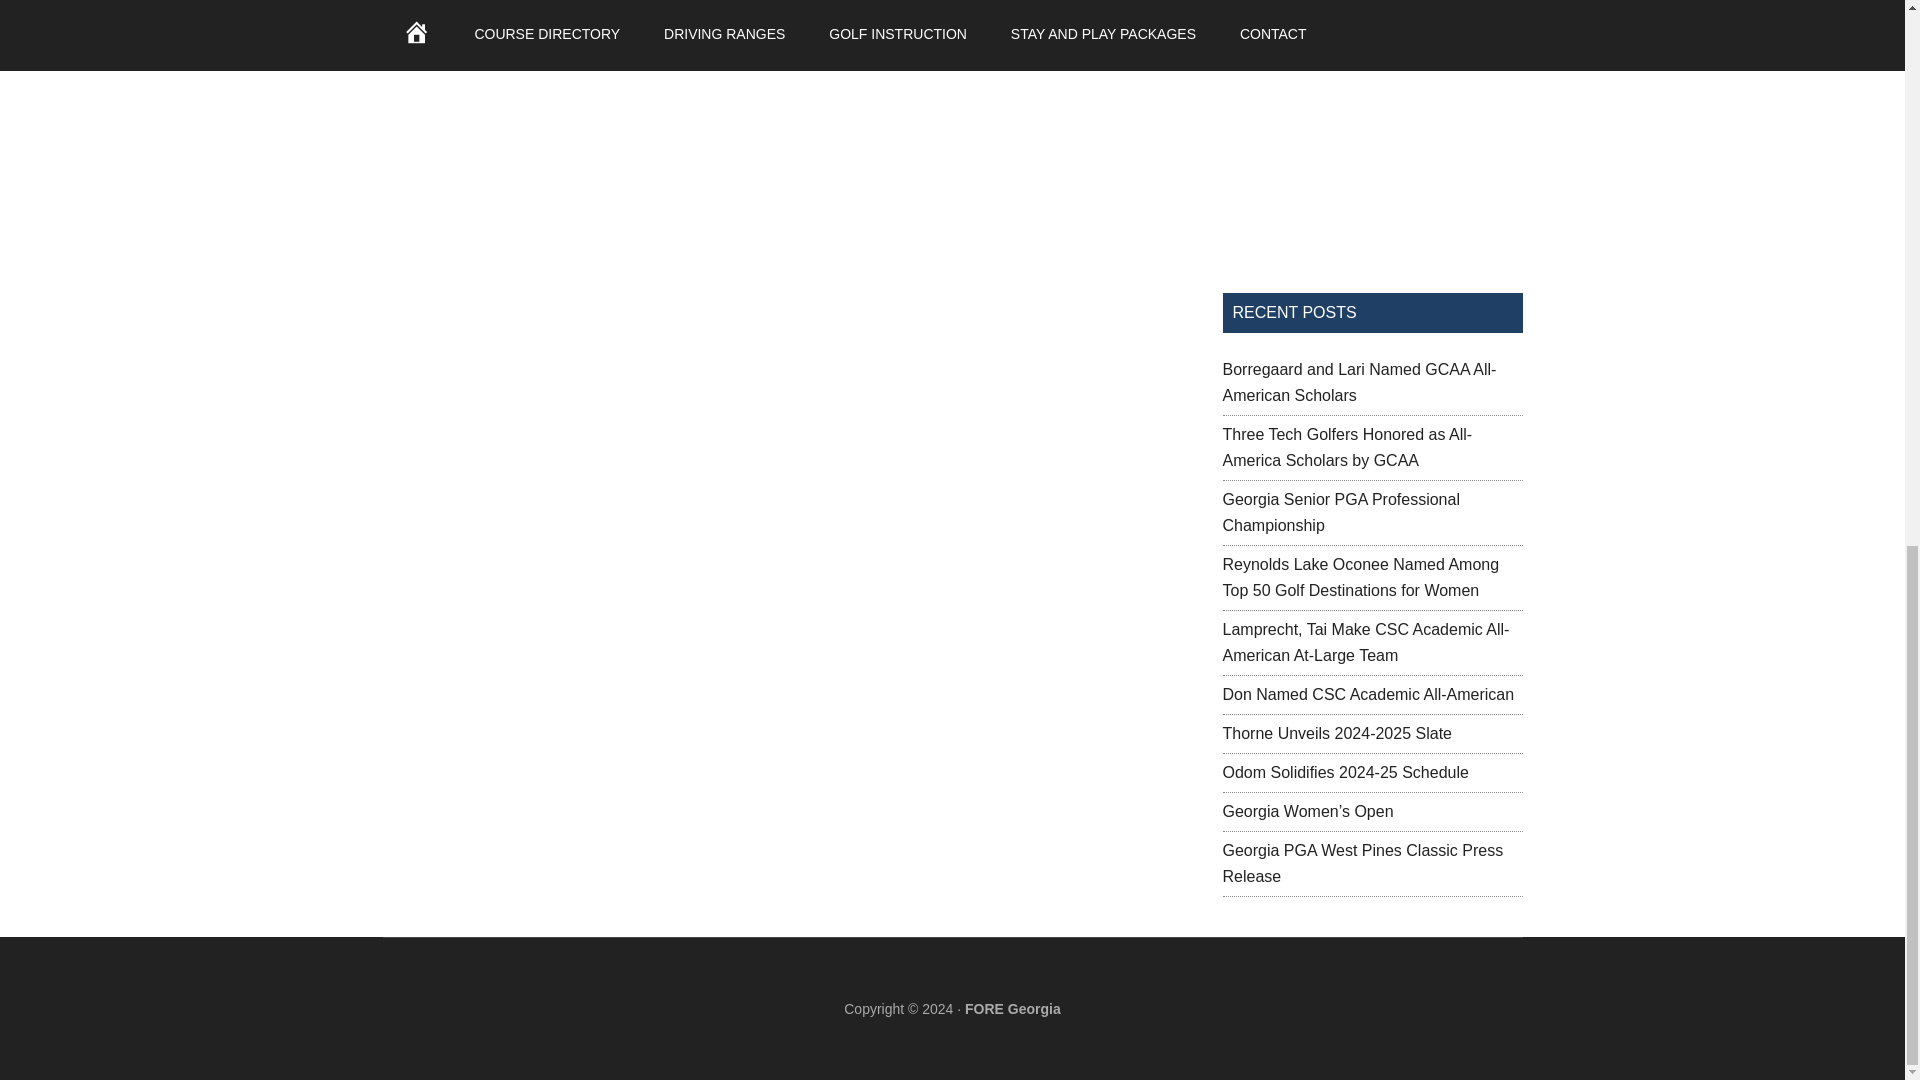 Image resolution: width=1920 pixels, height=1080 pixels. What do you see at coordinates (1365, 642) in the screenshot?
I see `Lamprecht, Tai Make CSC Academic All-American At-Large Team` at bounding box center [1365, 642].